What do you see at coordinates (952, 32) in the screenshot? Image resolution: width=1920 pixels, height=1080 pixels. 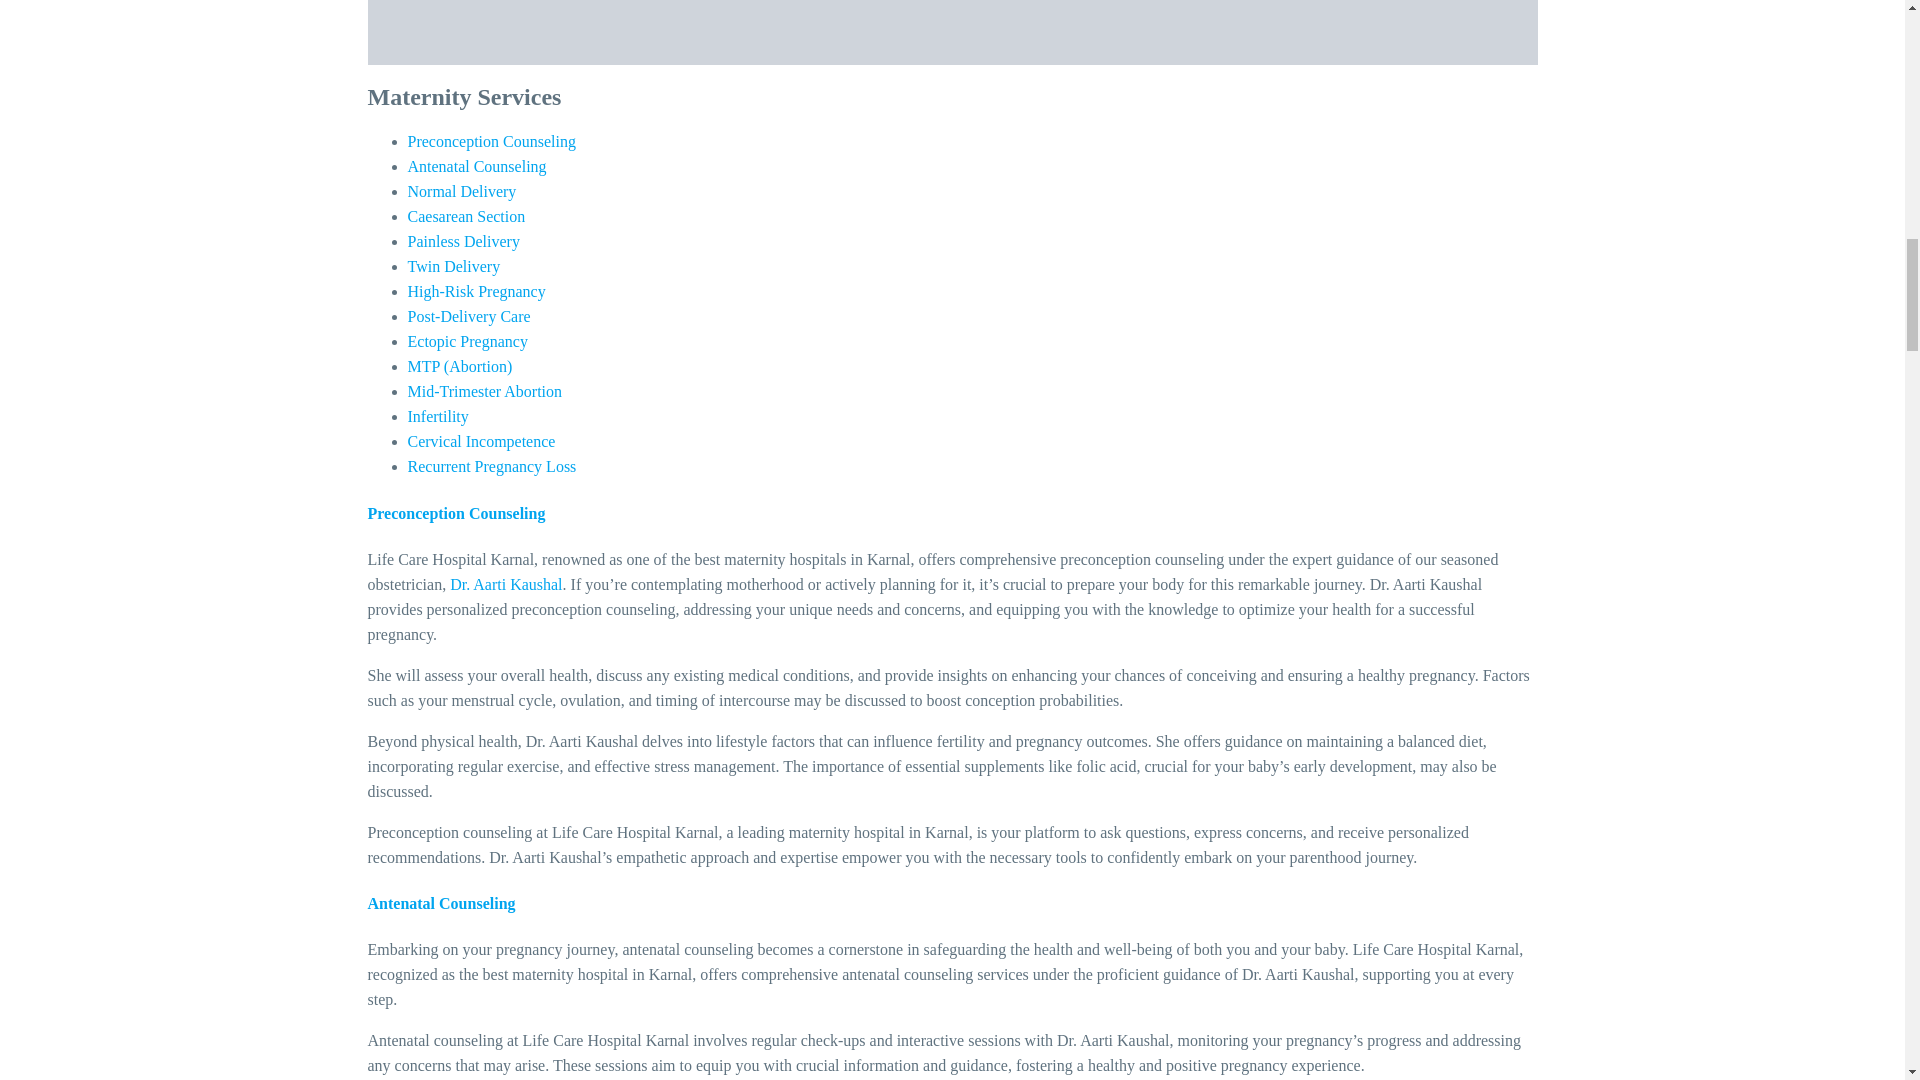 I see `Maternity Services: Best Maternity Hospital In Karnal 6` at bounding box center [952, 32].